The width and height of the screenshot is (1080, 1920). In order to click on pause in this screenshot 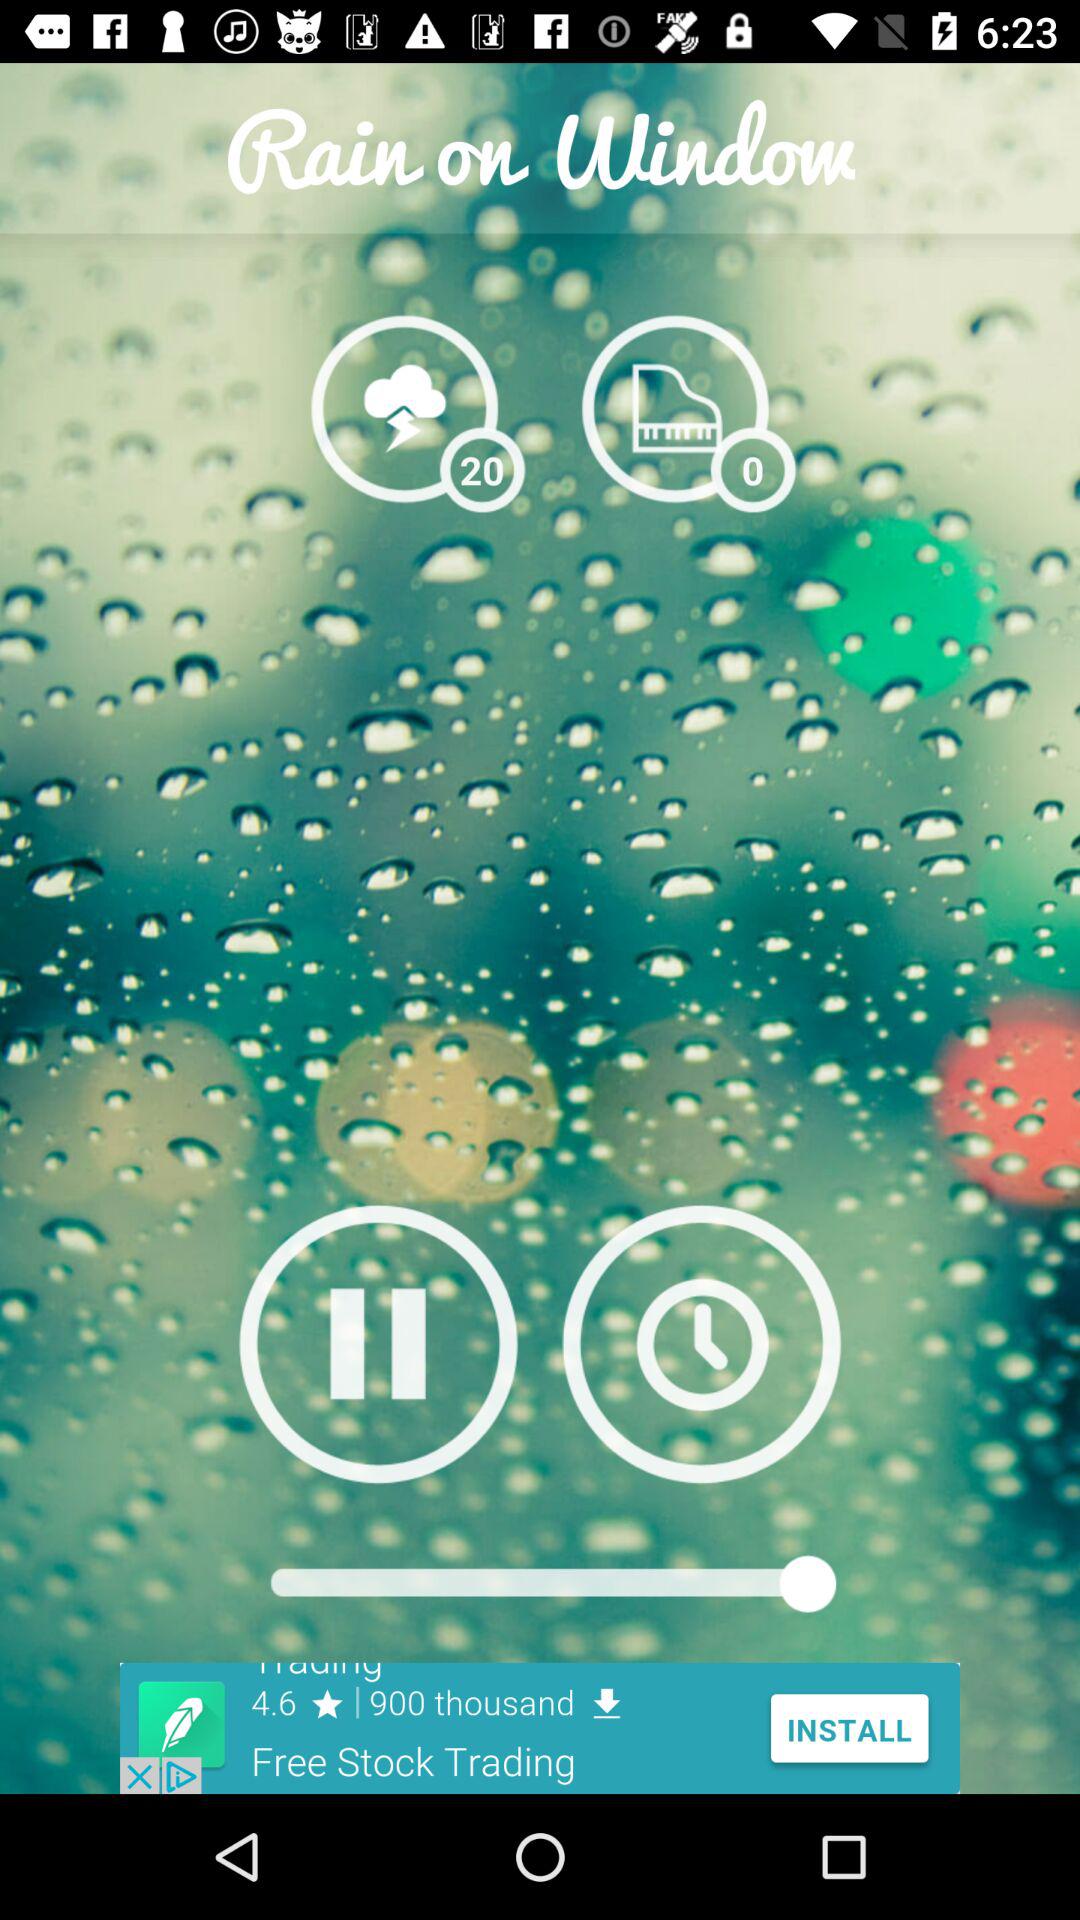, I will do `click(378, 1344)`.